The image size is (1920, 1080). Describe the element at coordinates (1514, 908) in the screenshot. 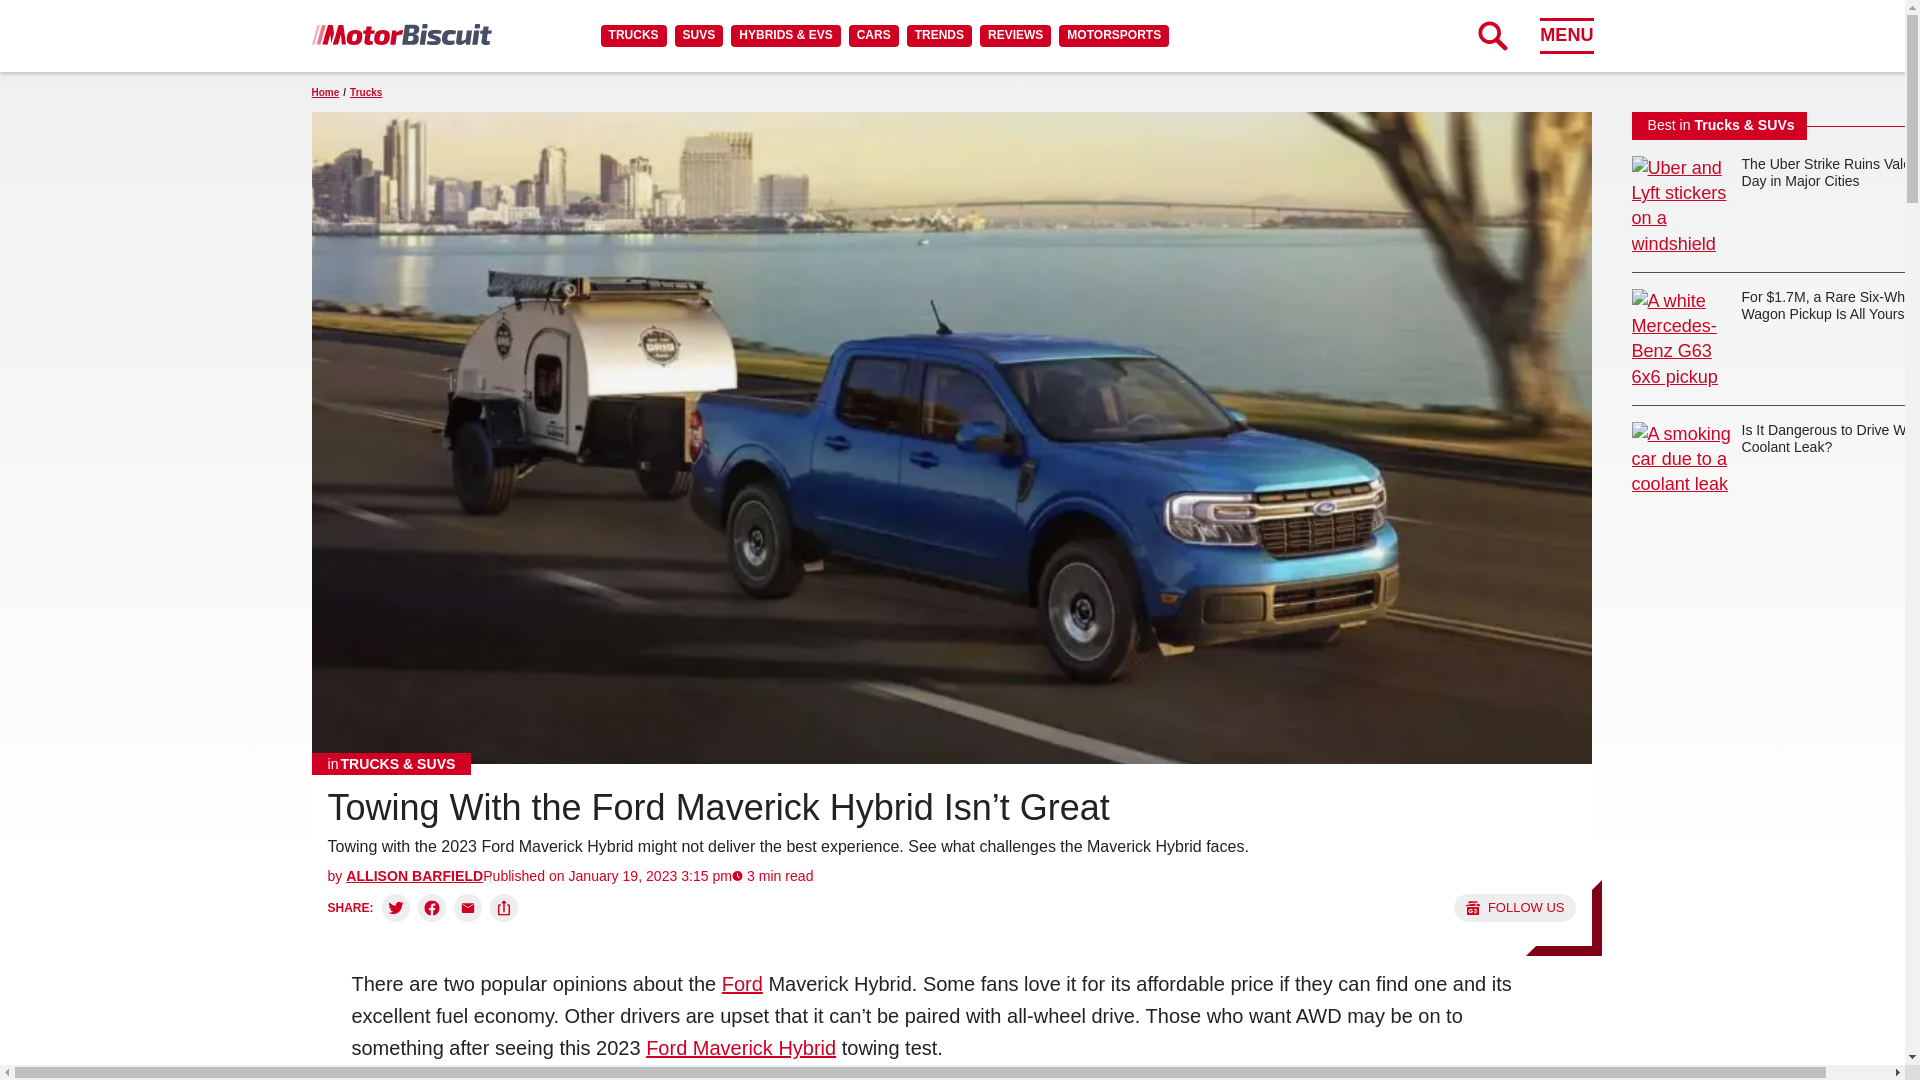

I see `Follow us on Google News` at that location.